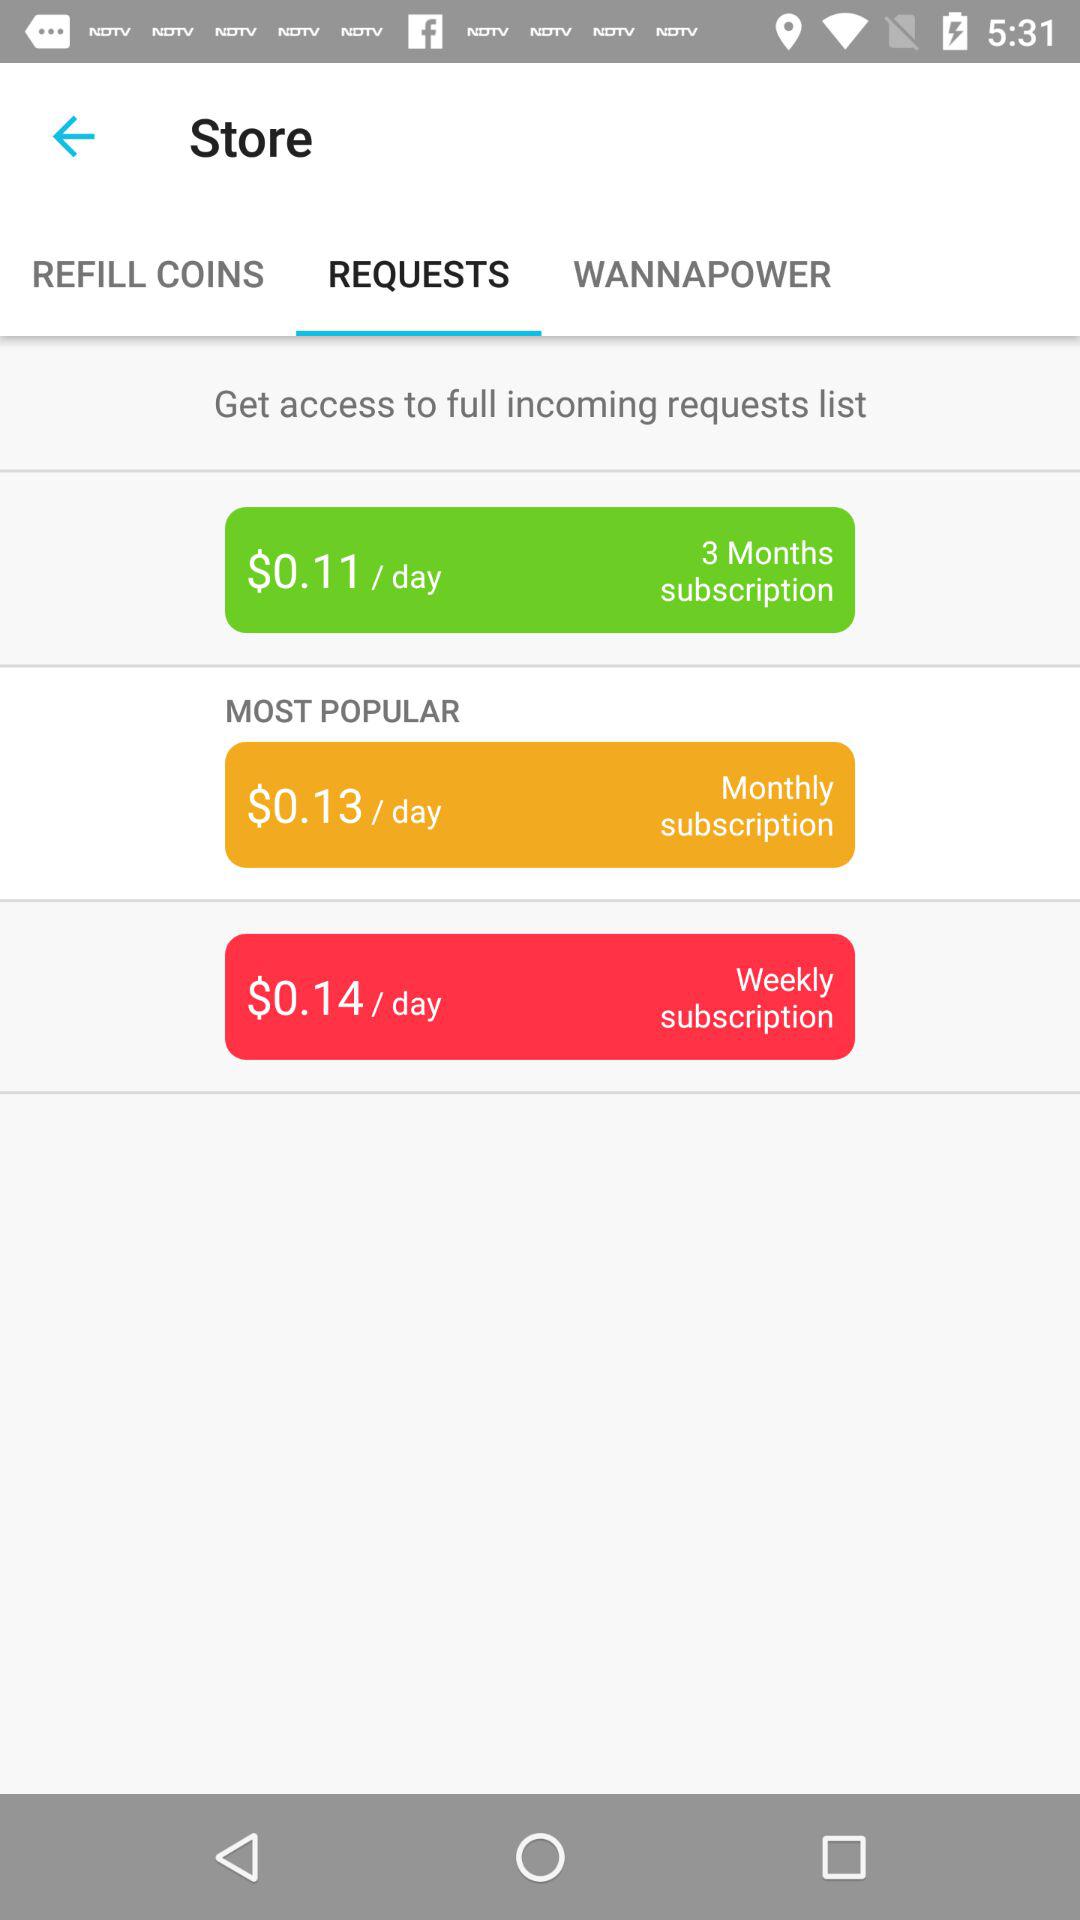 This screenshot has height=1920, width=1080. I want to click on flip to the get access to icon, so click(540, 402).